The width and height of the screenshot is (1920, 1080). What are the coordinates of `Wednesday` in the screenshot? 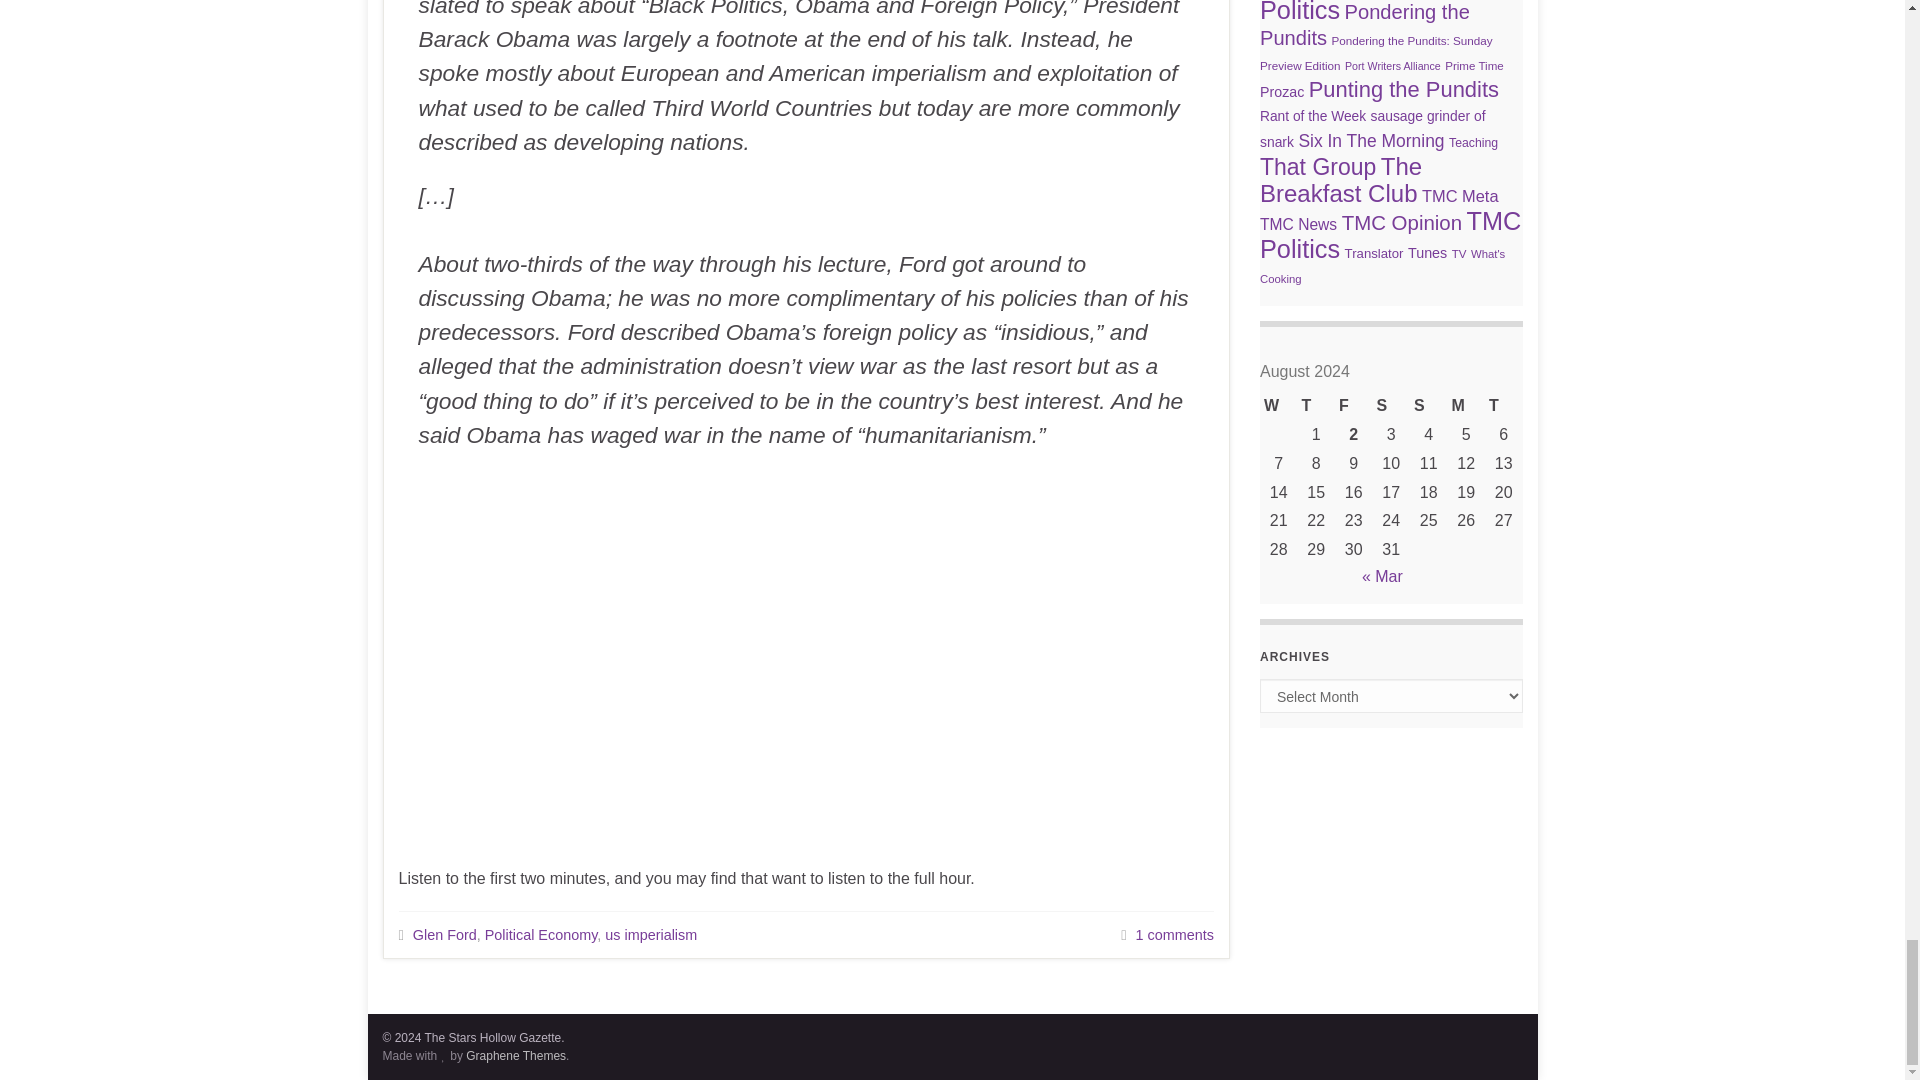 It's located at (1278, 406).